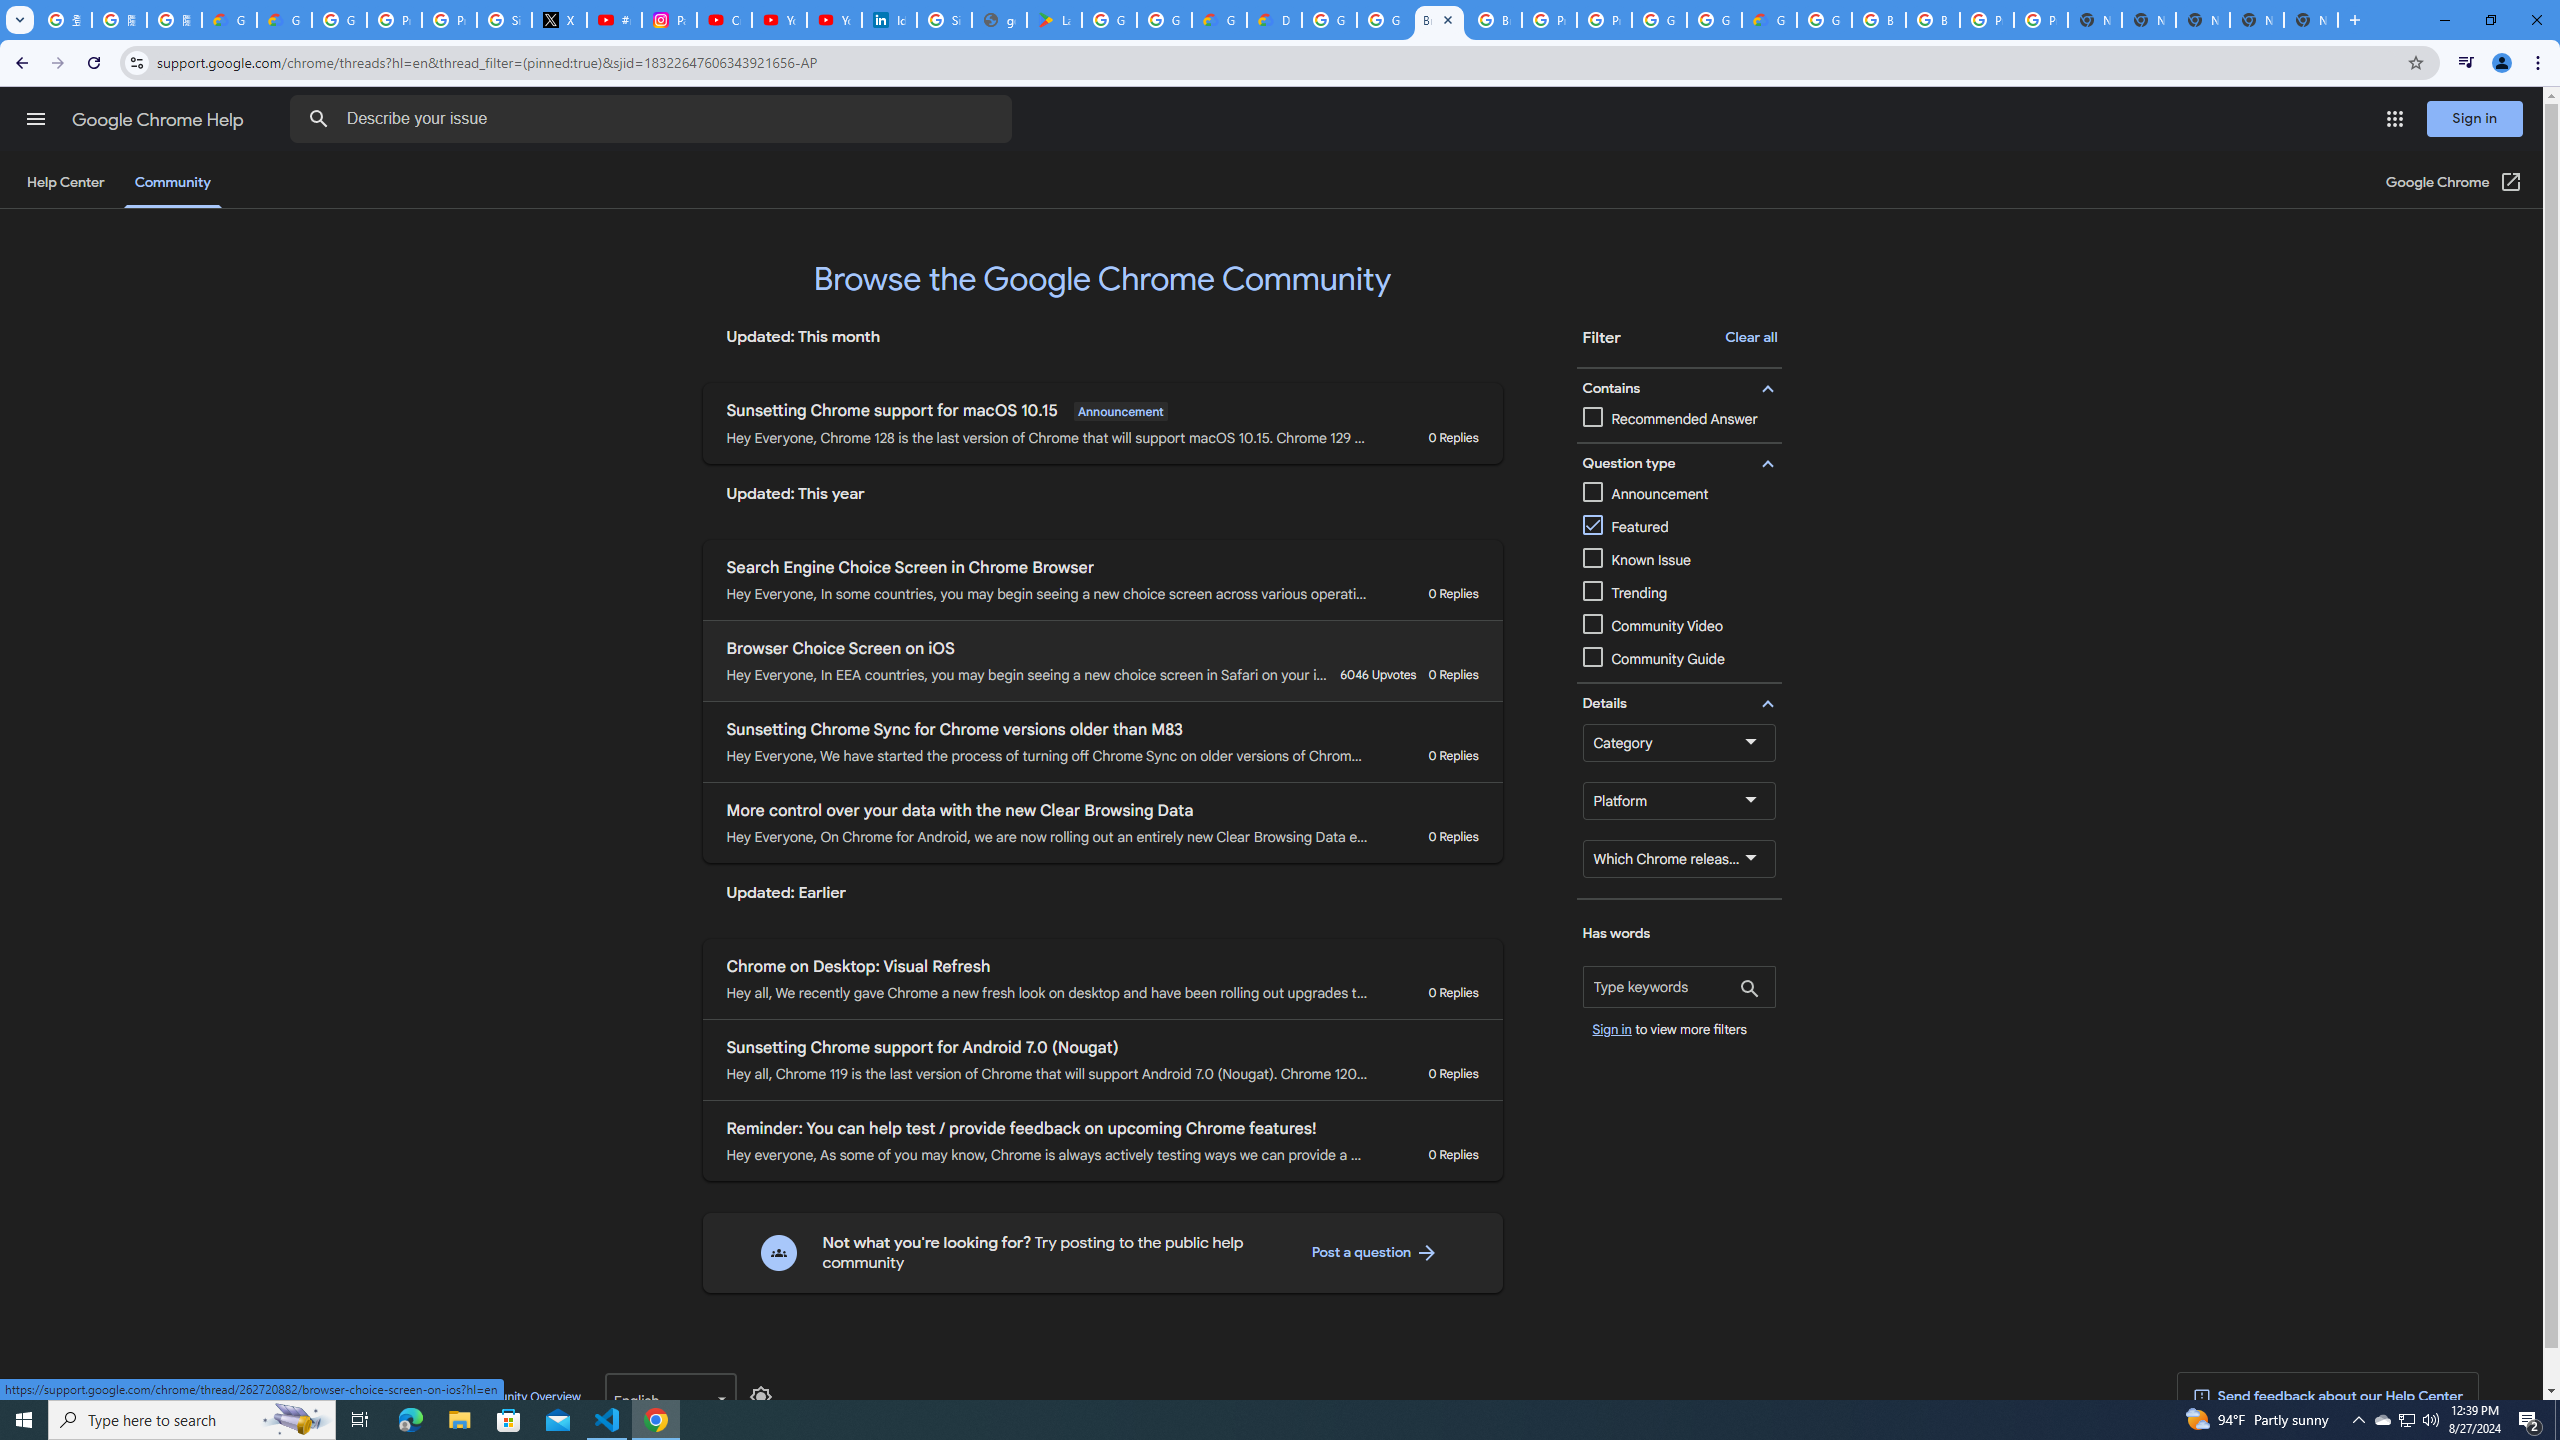  I want to click on Google Workspace - Specific Terms, so click(1164, 20).